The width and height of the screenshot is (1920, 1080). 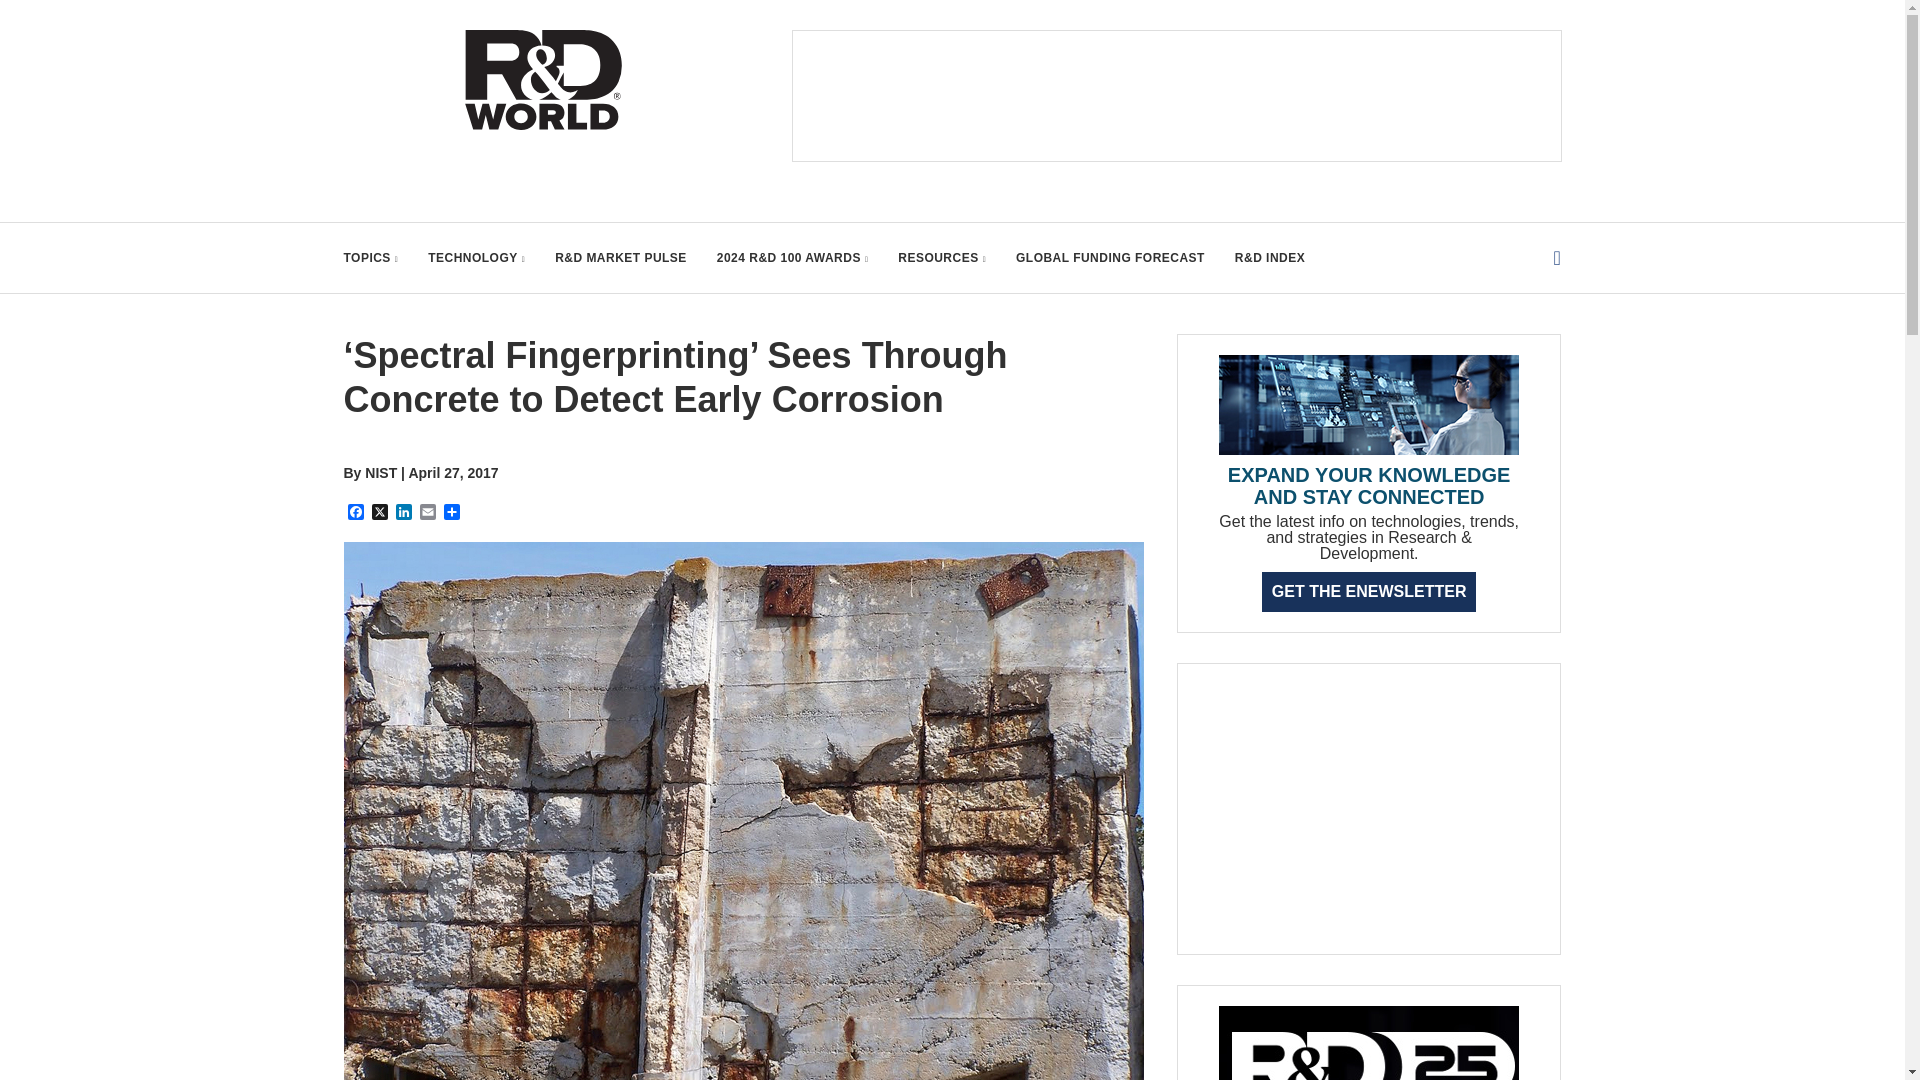 I want to click on TECHNOLOGY, so click(x=476, y=257).